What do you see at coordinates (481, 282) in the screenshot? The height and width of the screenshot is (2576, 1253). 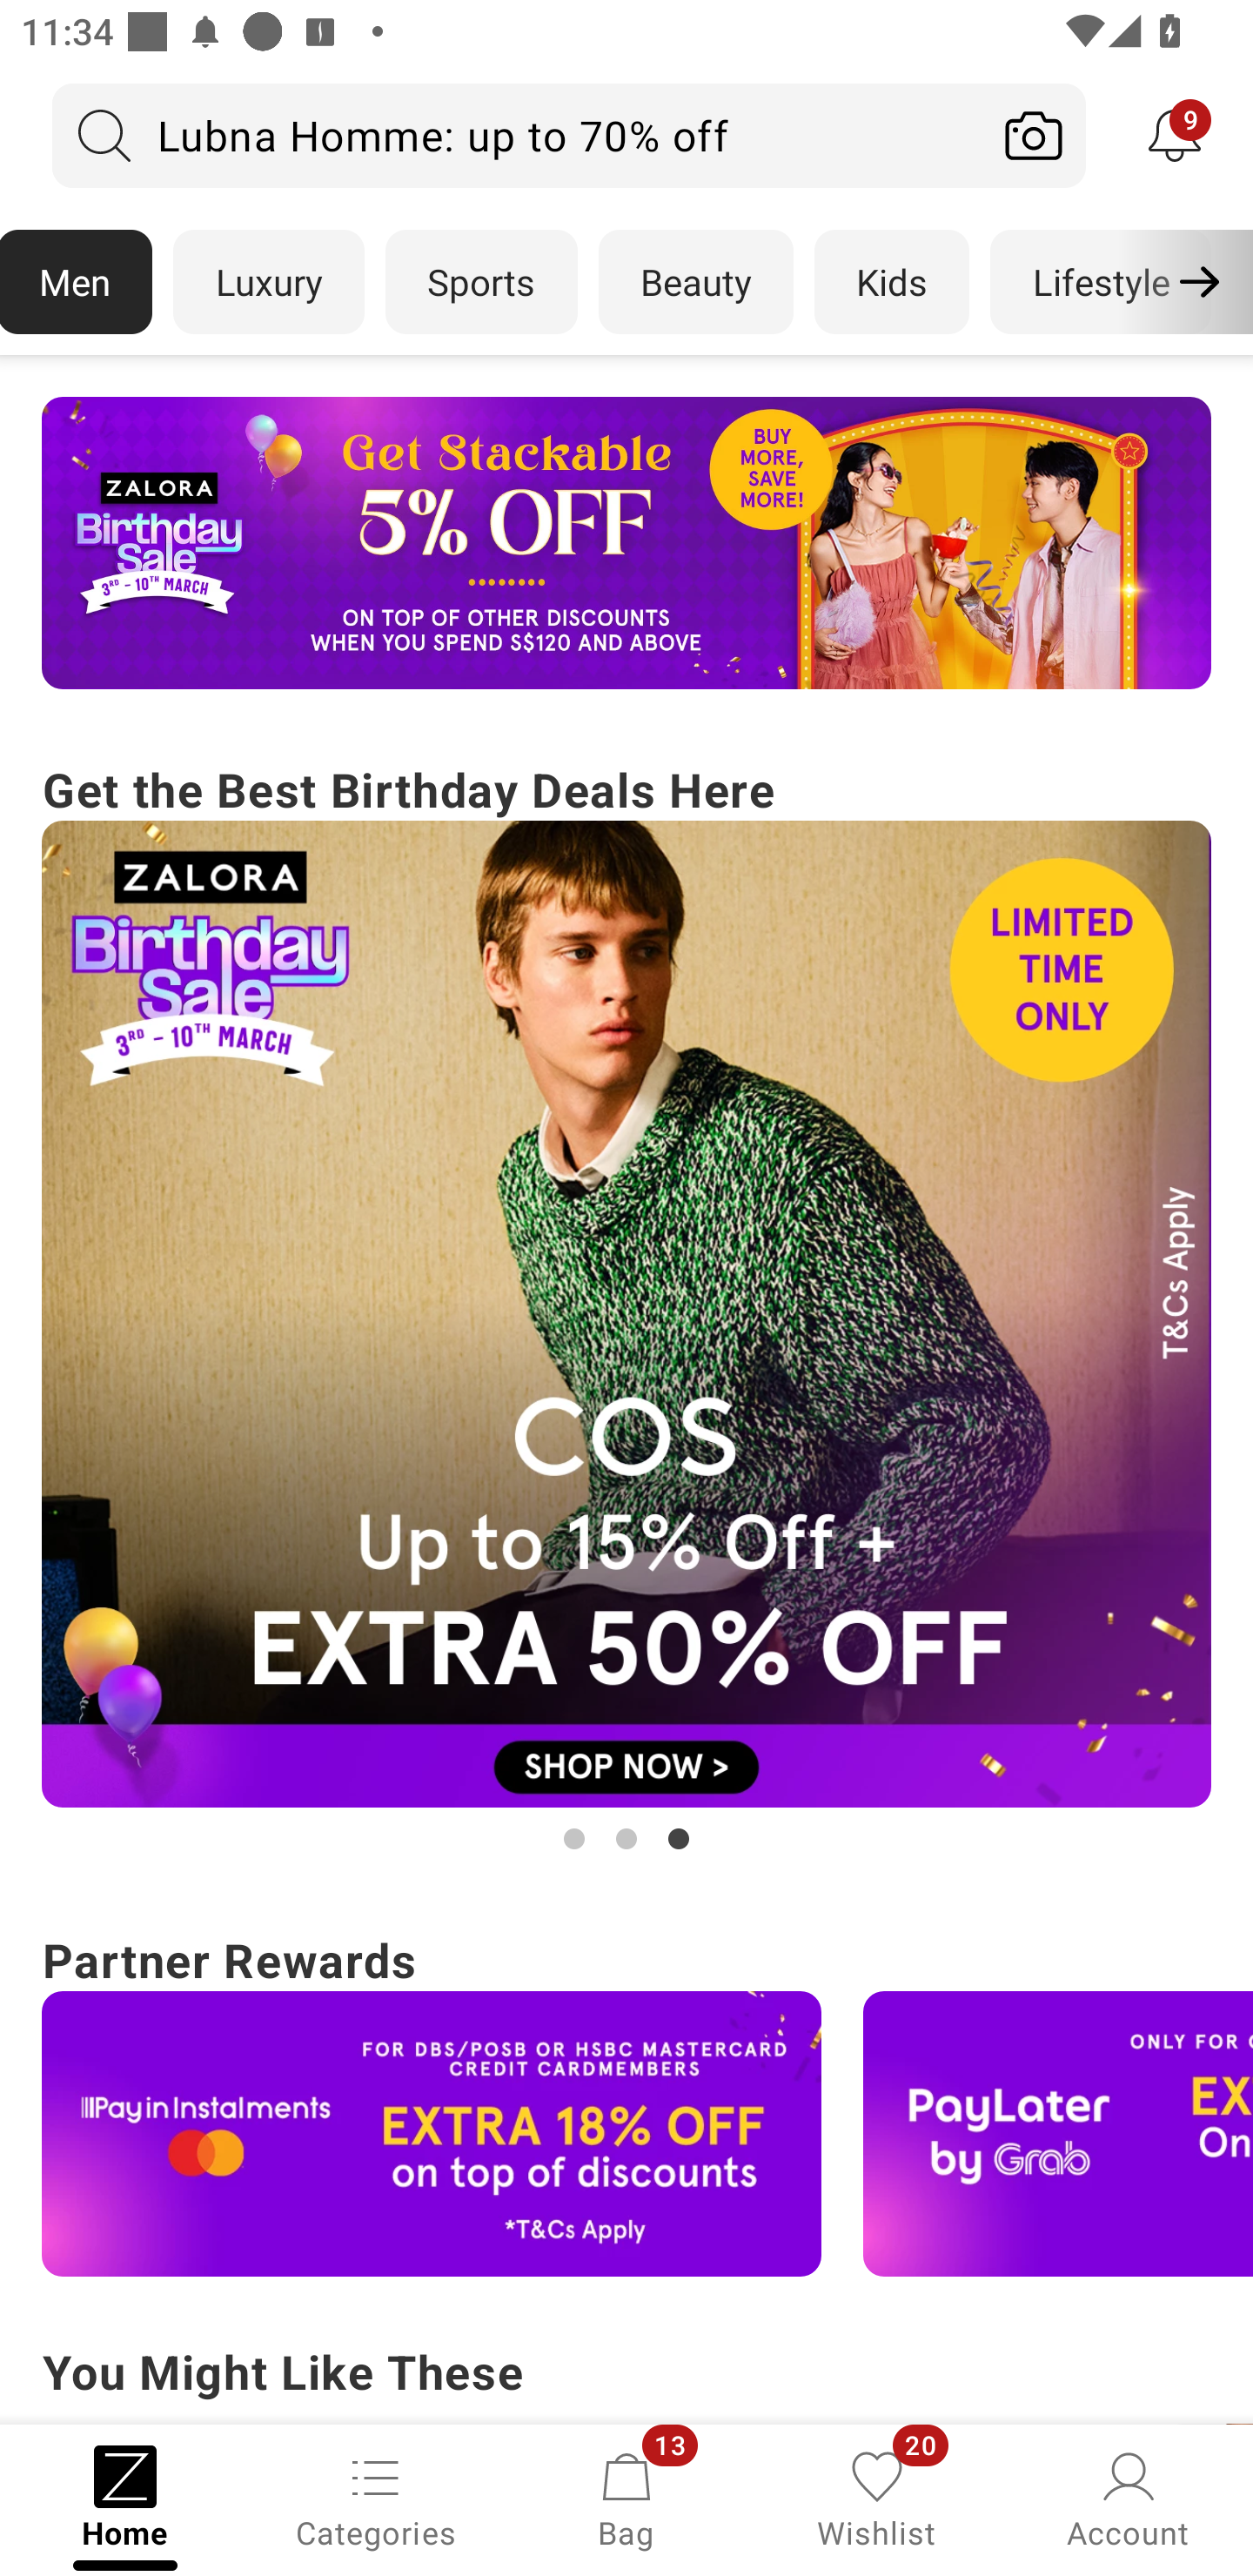 I see `Sports` at bounding box center [481, 282].